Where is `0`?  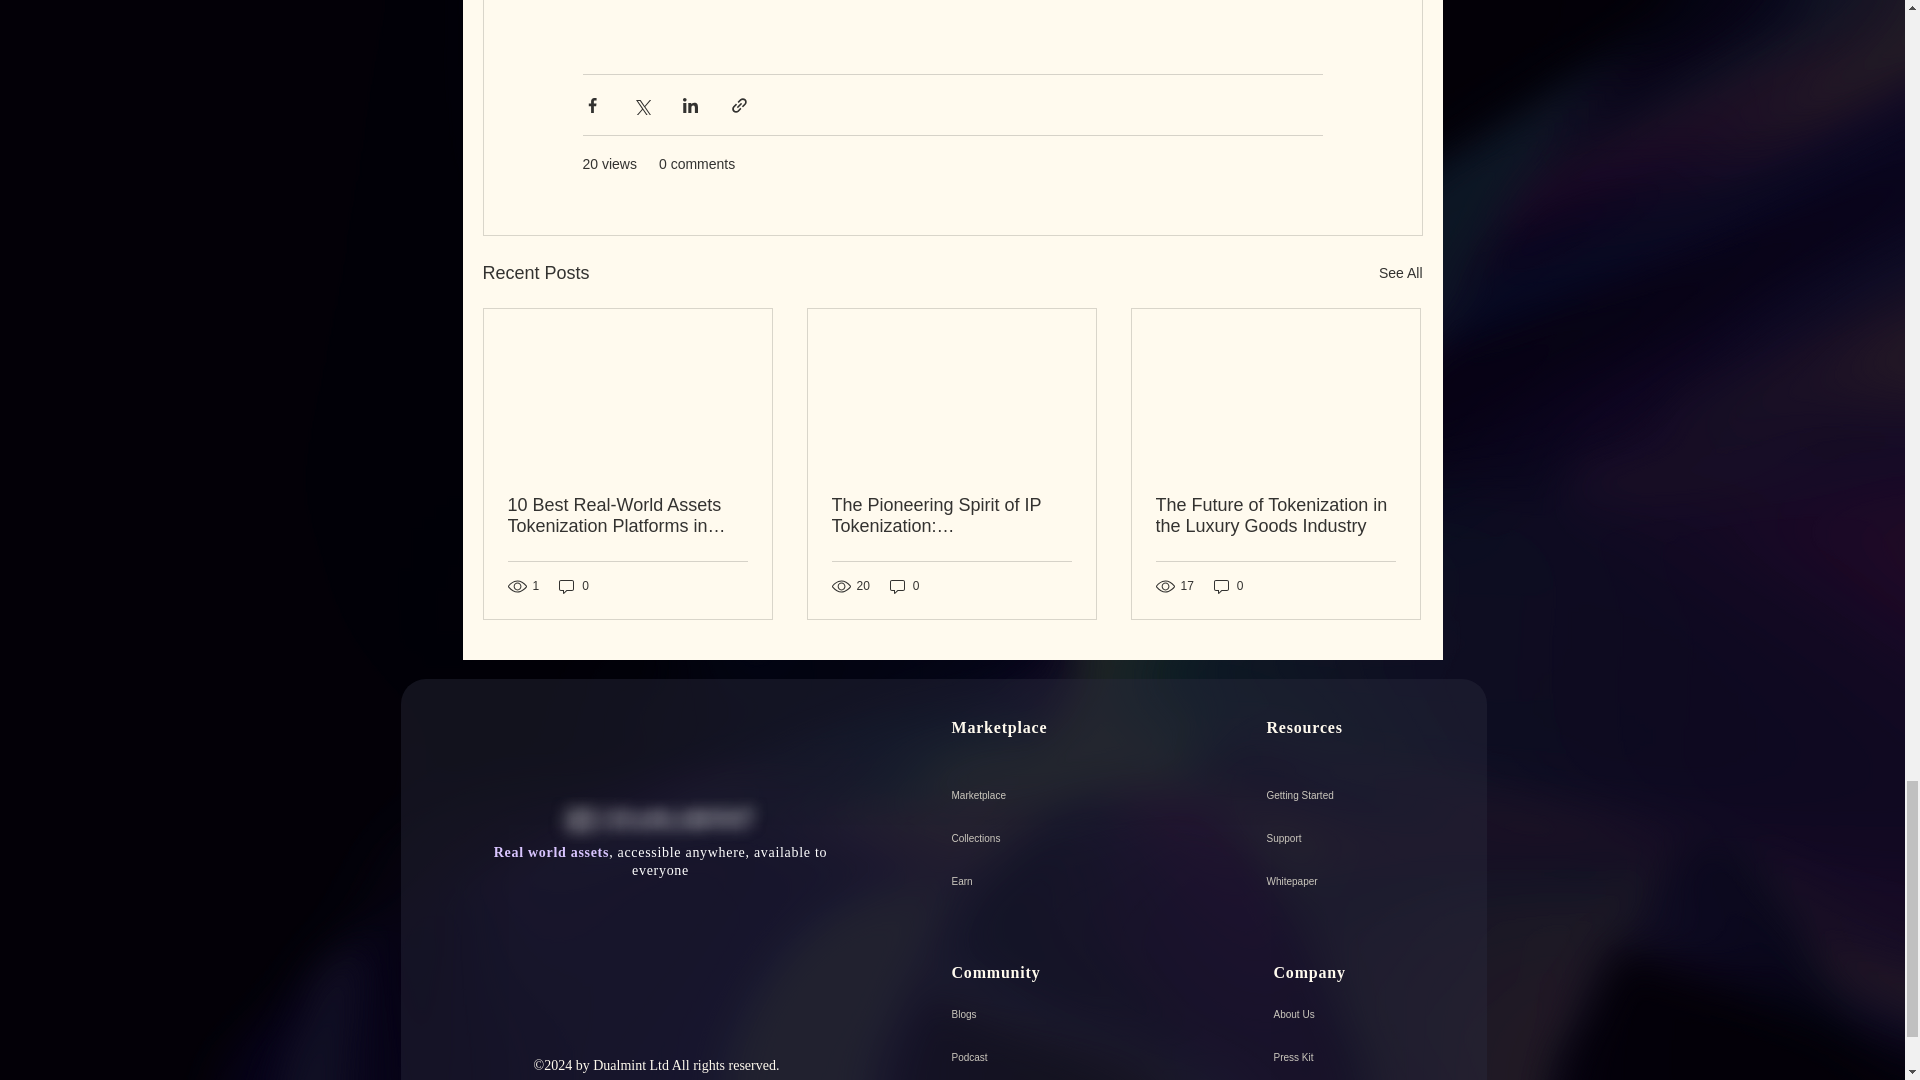 0 is located at coordinates (904, 585).